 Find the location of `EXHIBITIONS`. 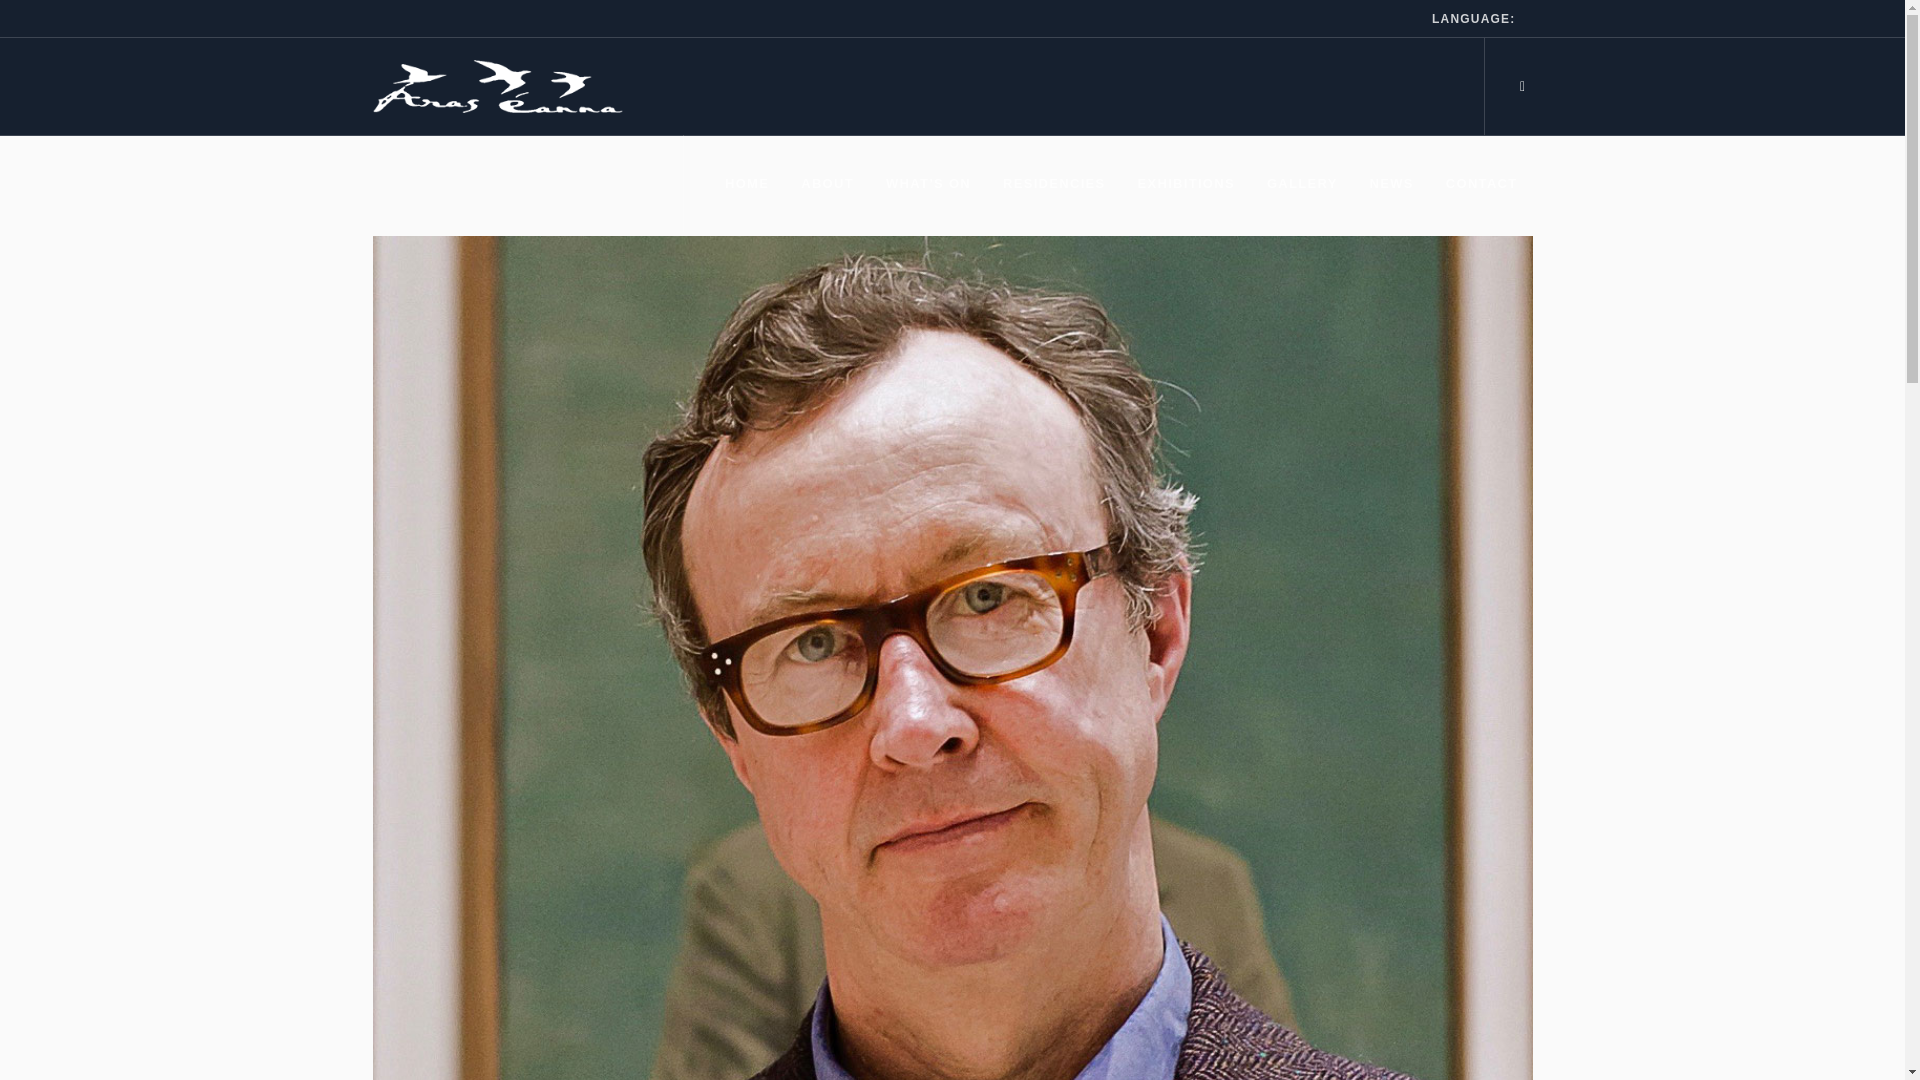

EXHIBITIONS is located at coordinates (1185, 184).